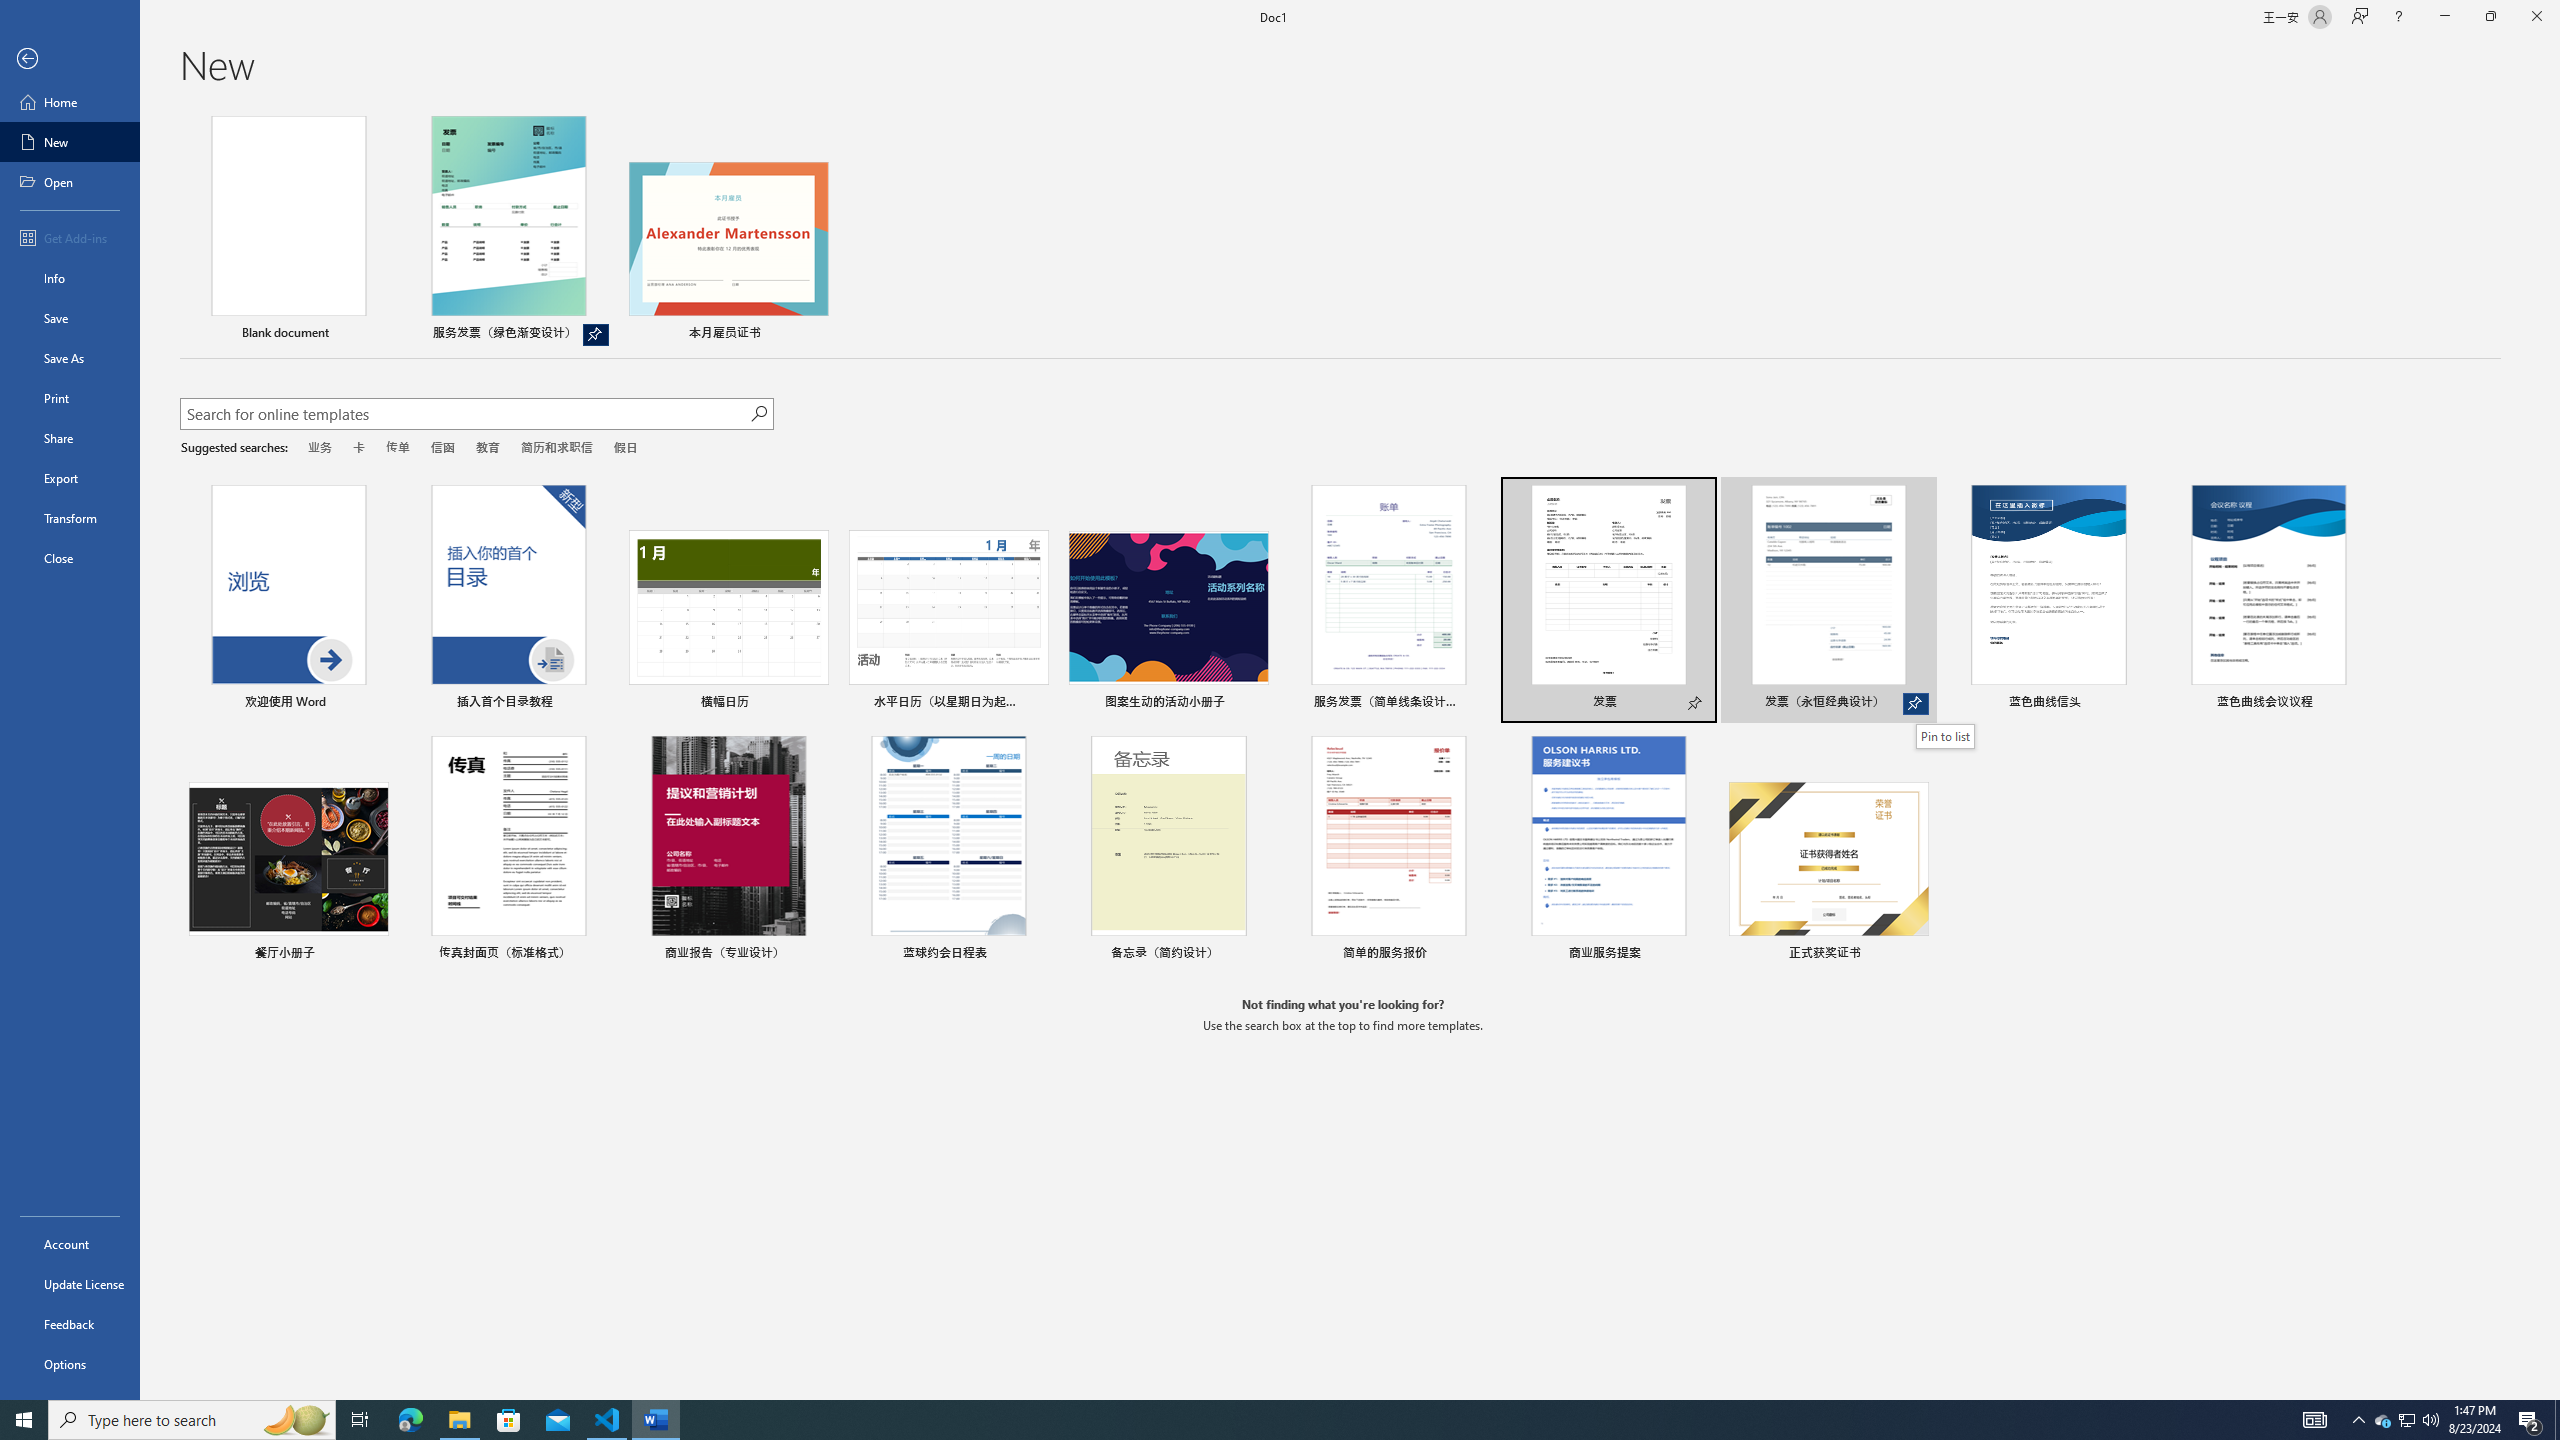  Describe the element at coordinates (70, 181) in the screenshot. I see `Open` at that location.